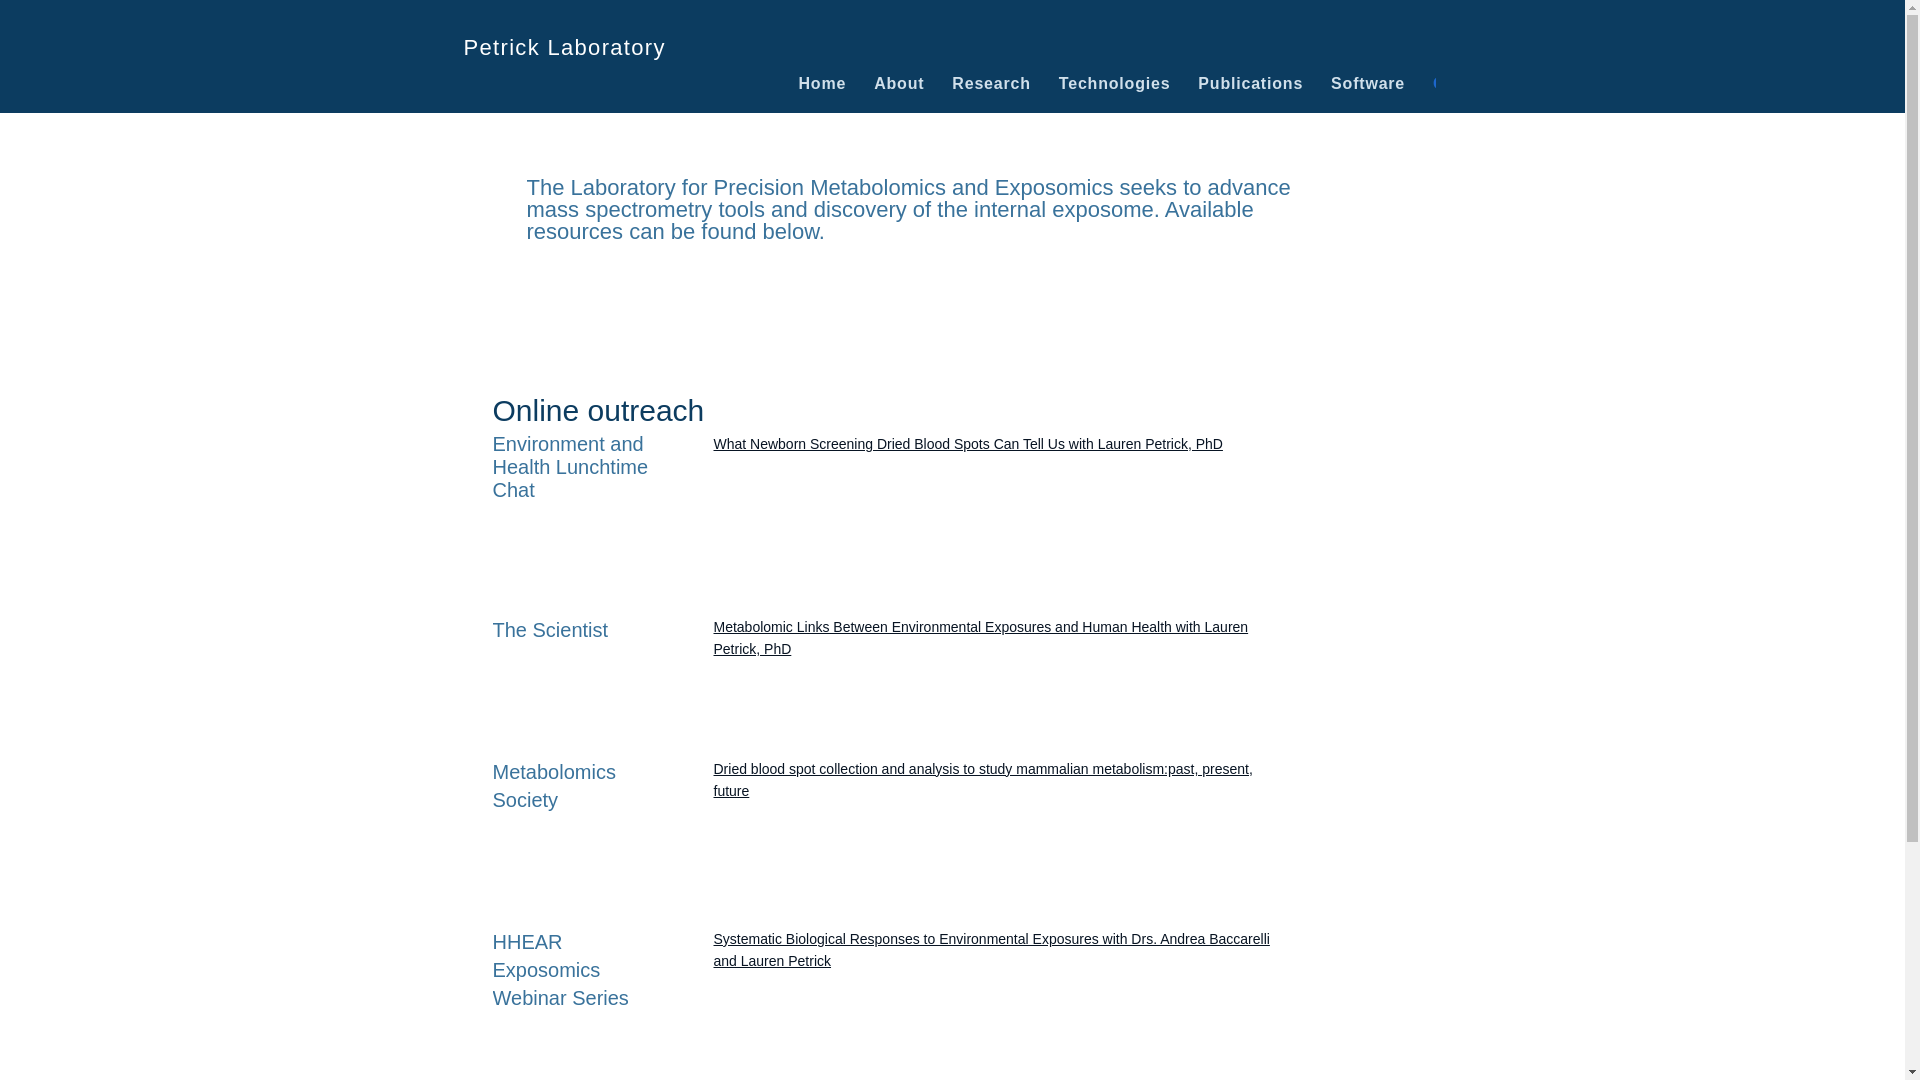 This screenshot has height=1080, width=1920. Describe the element at coordinates (1471, 83) in the screenshot. I see `Outreach` at that location.